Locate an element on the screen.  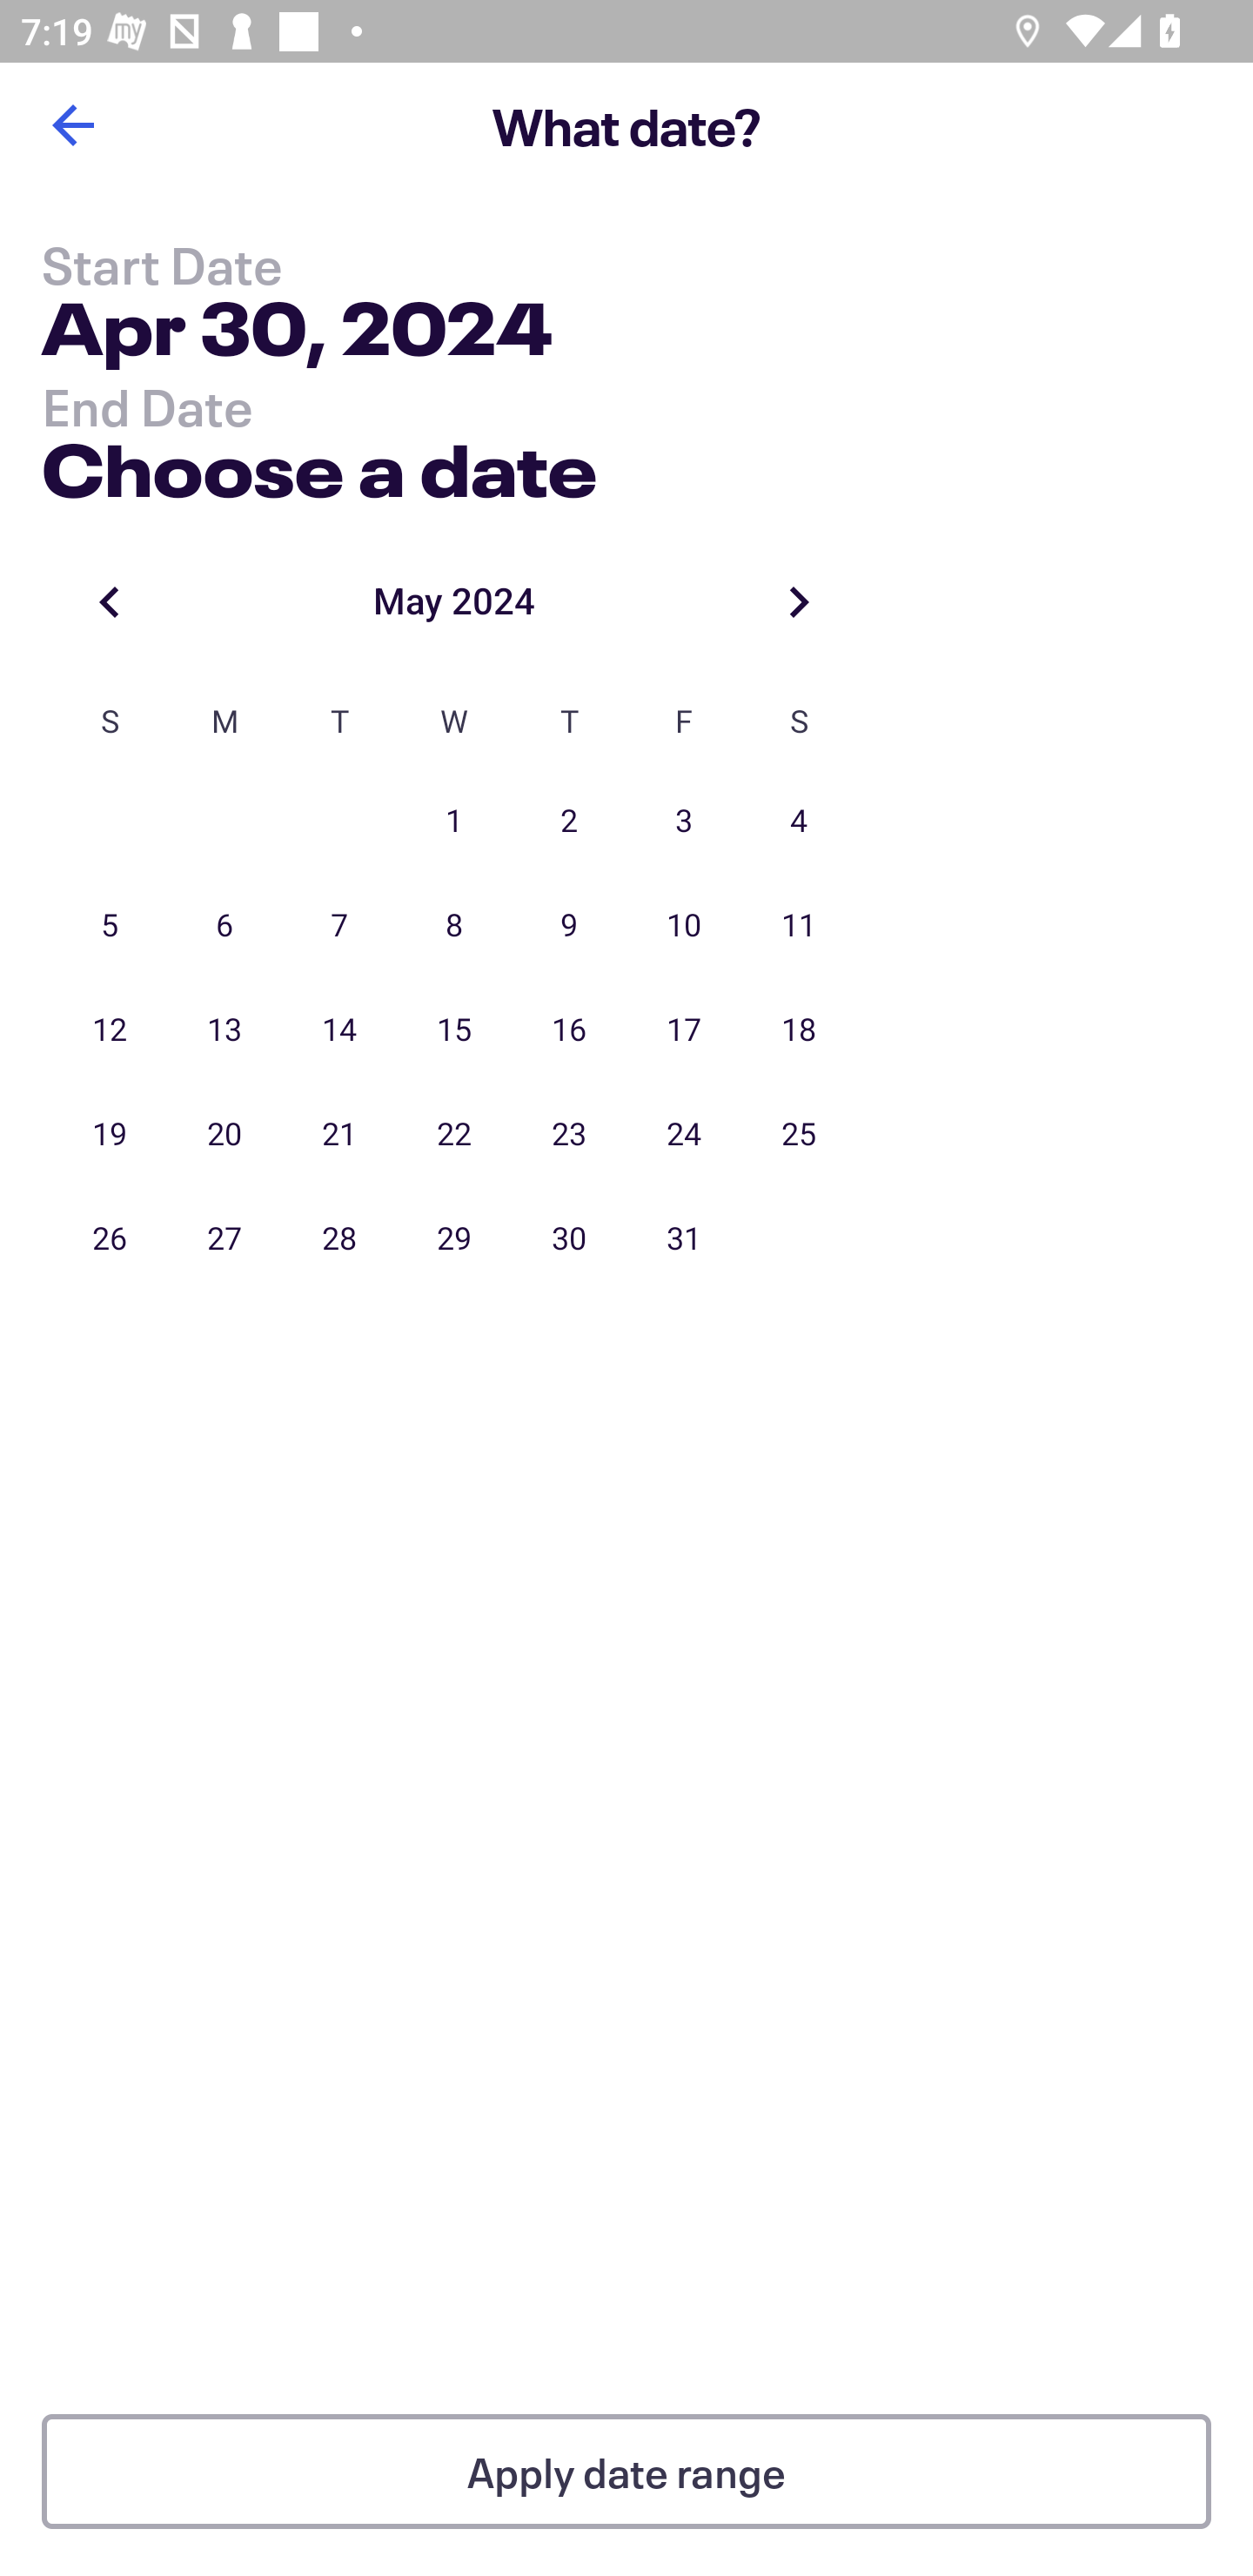
30 30 May 2024 is located at coordinates (569, 1238).